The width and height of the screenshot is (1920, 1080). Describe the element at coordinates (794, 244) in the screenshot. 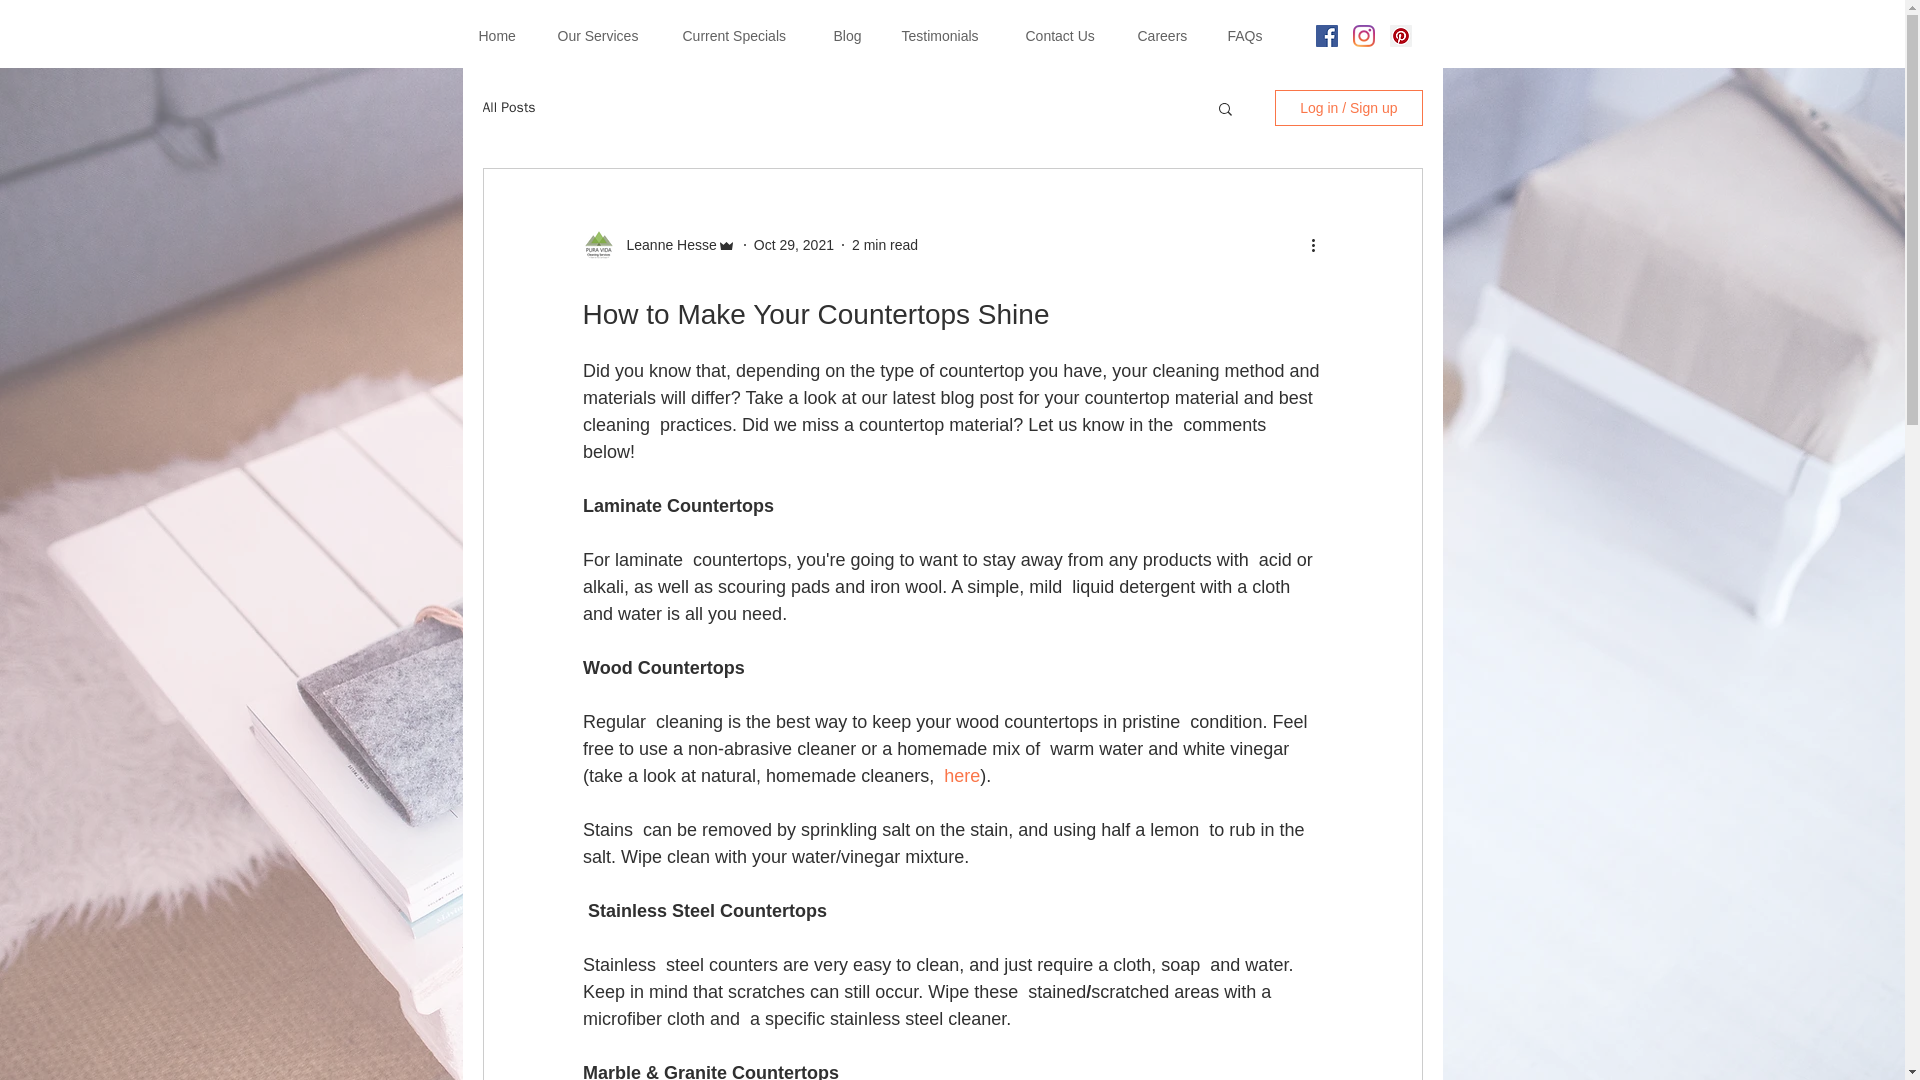

I see `Oct 29, 2021` at that location.